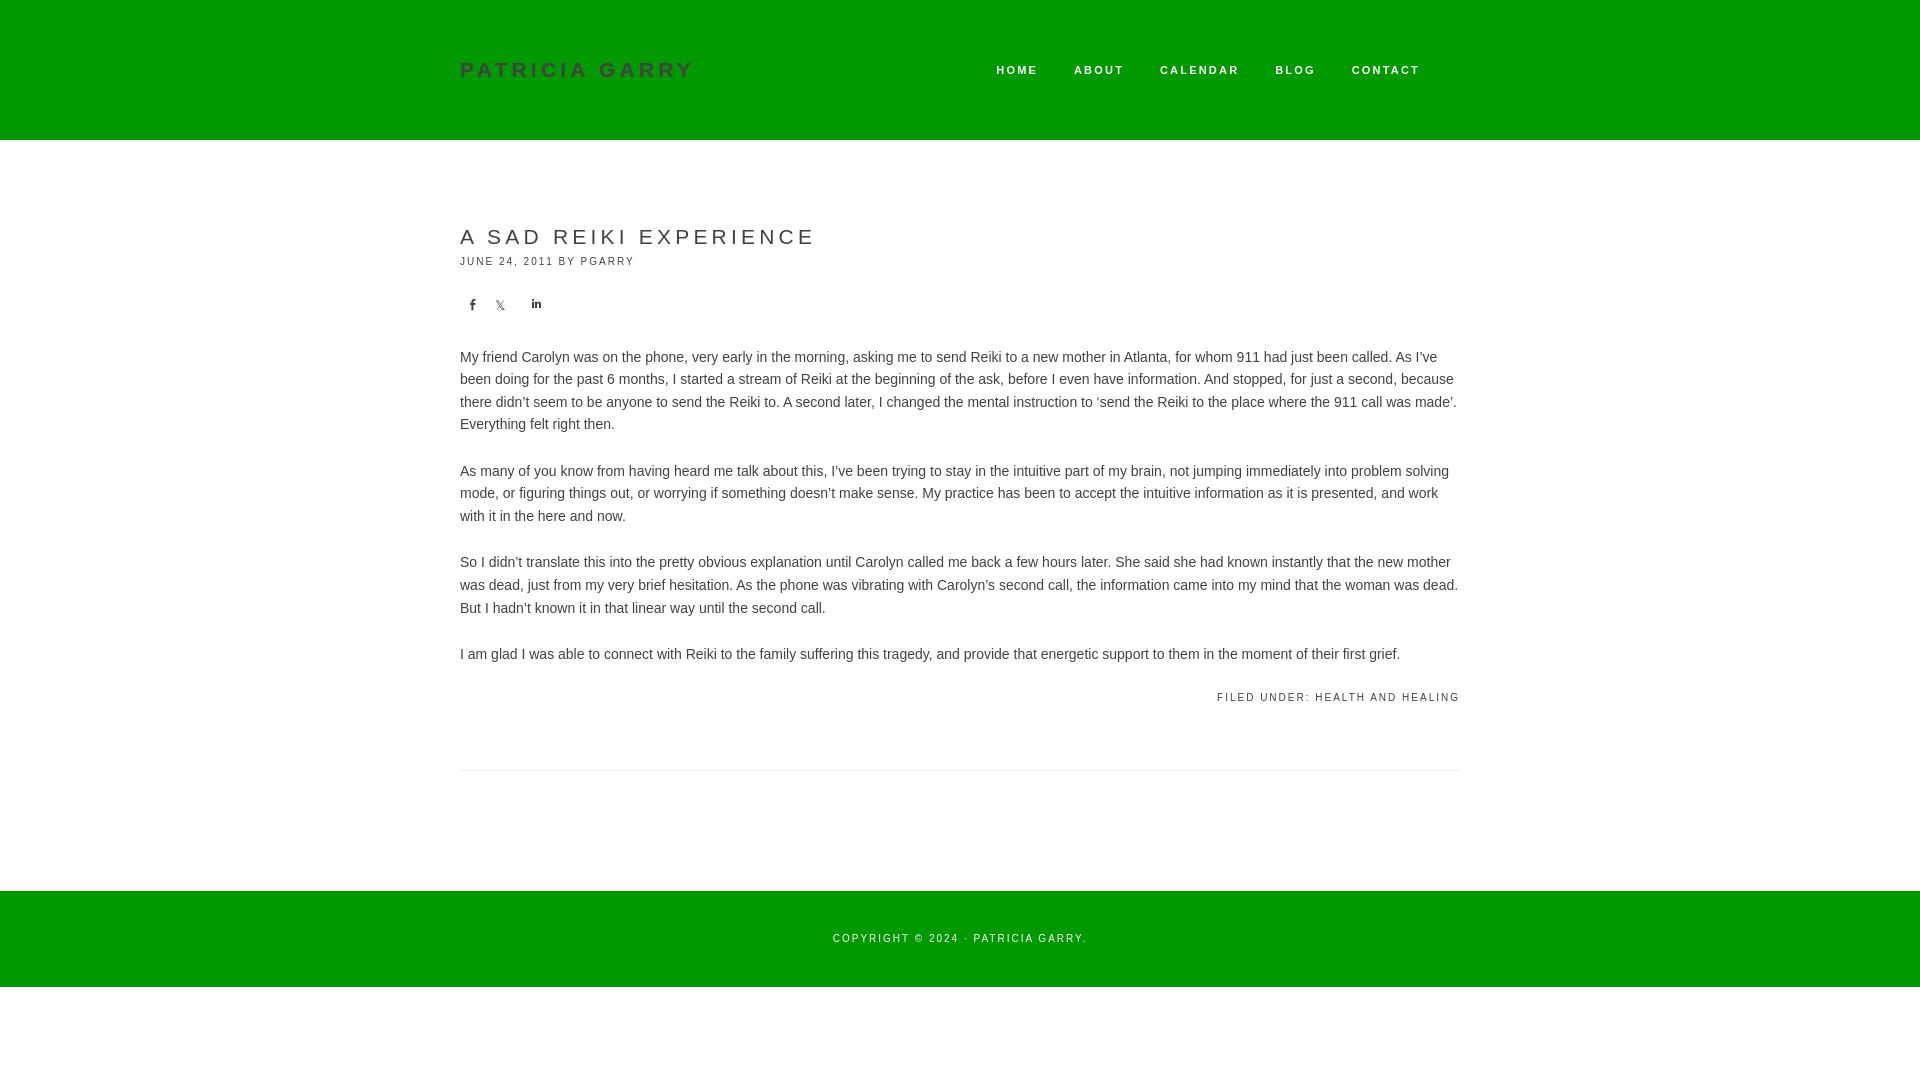 The height and width of the screenshot is (1080, 1920). Describe the element at coordinates (1387, 698) in the screenshot. I see `HEALTH AND HEALING` at that location.